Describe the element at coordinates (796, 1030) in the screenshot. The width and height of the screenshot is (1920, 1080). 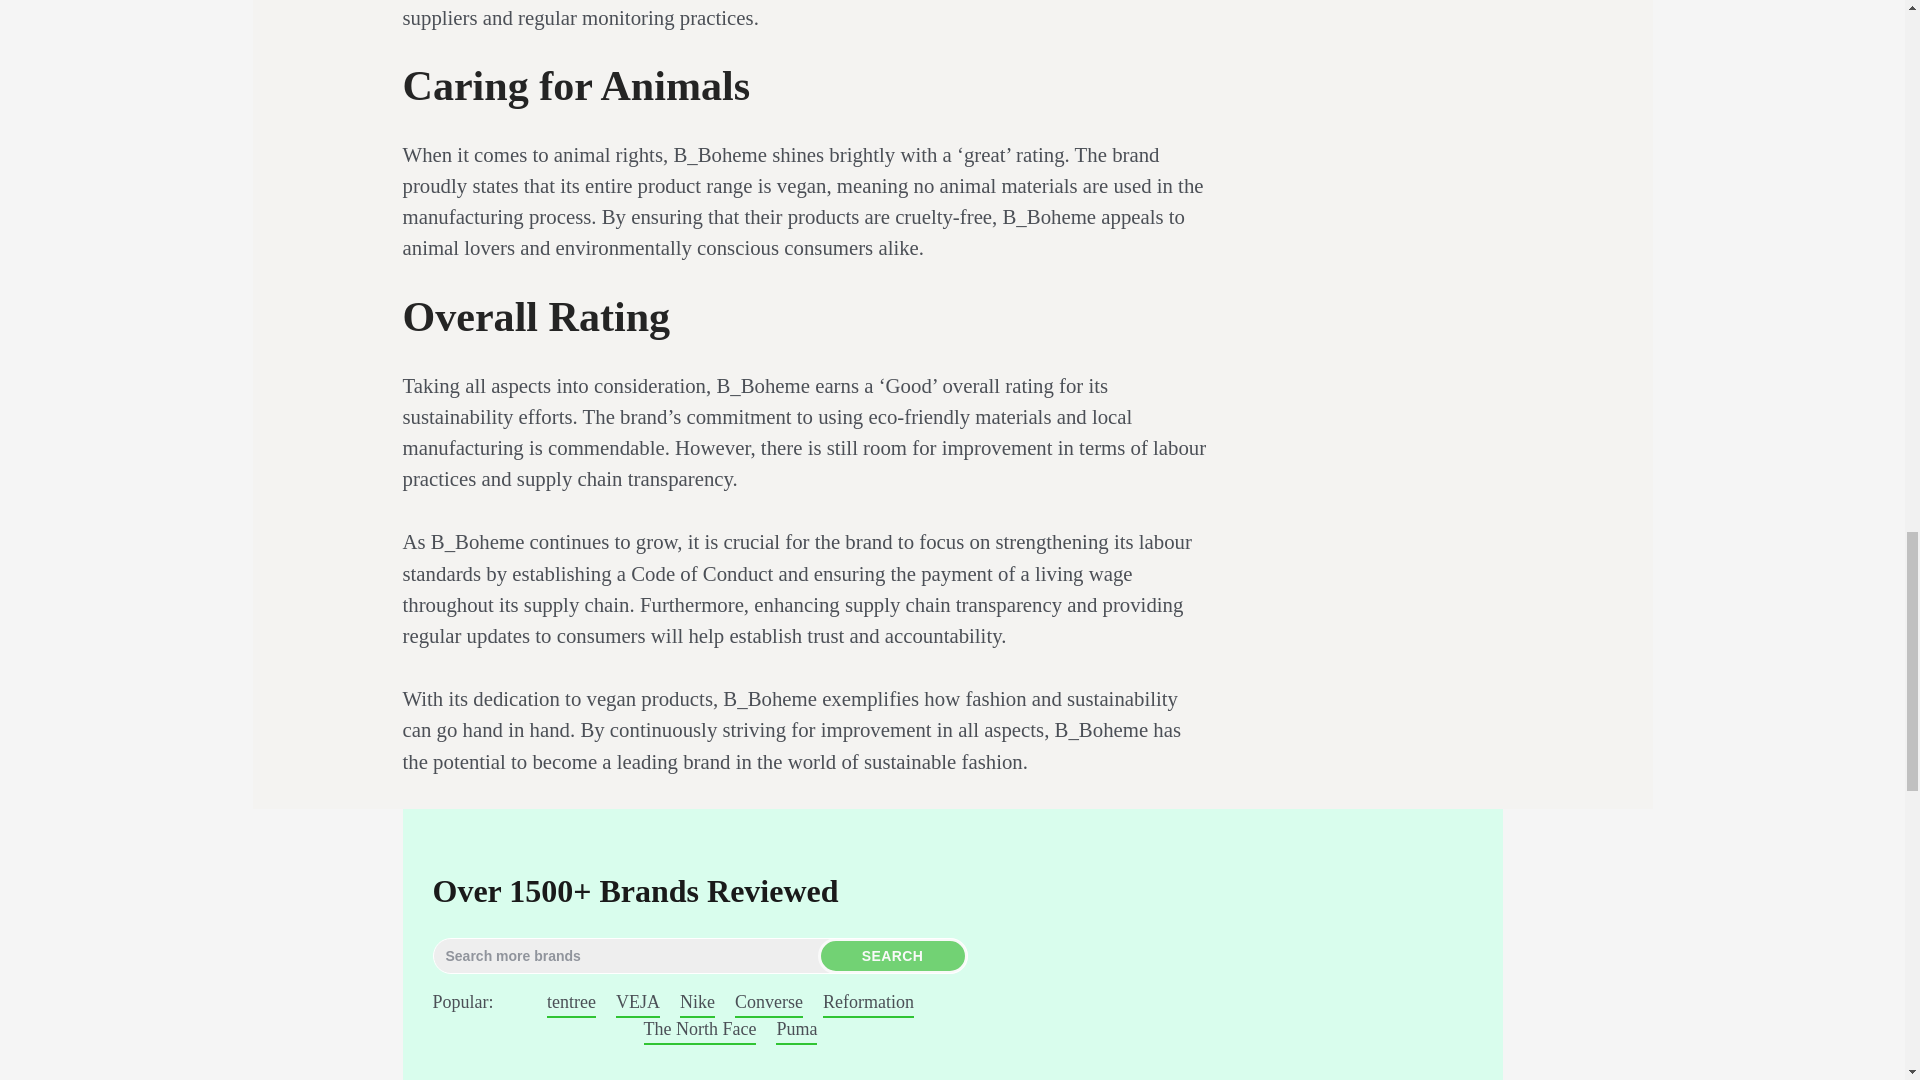
I see `Puma` at that location.